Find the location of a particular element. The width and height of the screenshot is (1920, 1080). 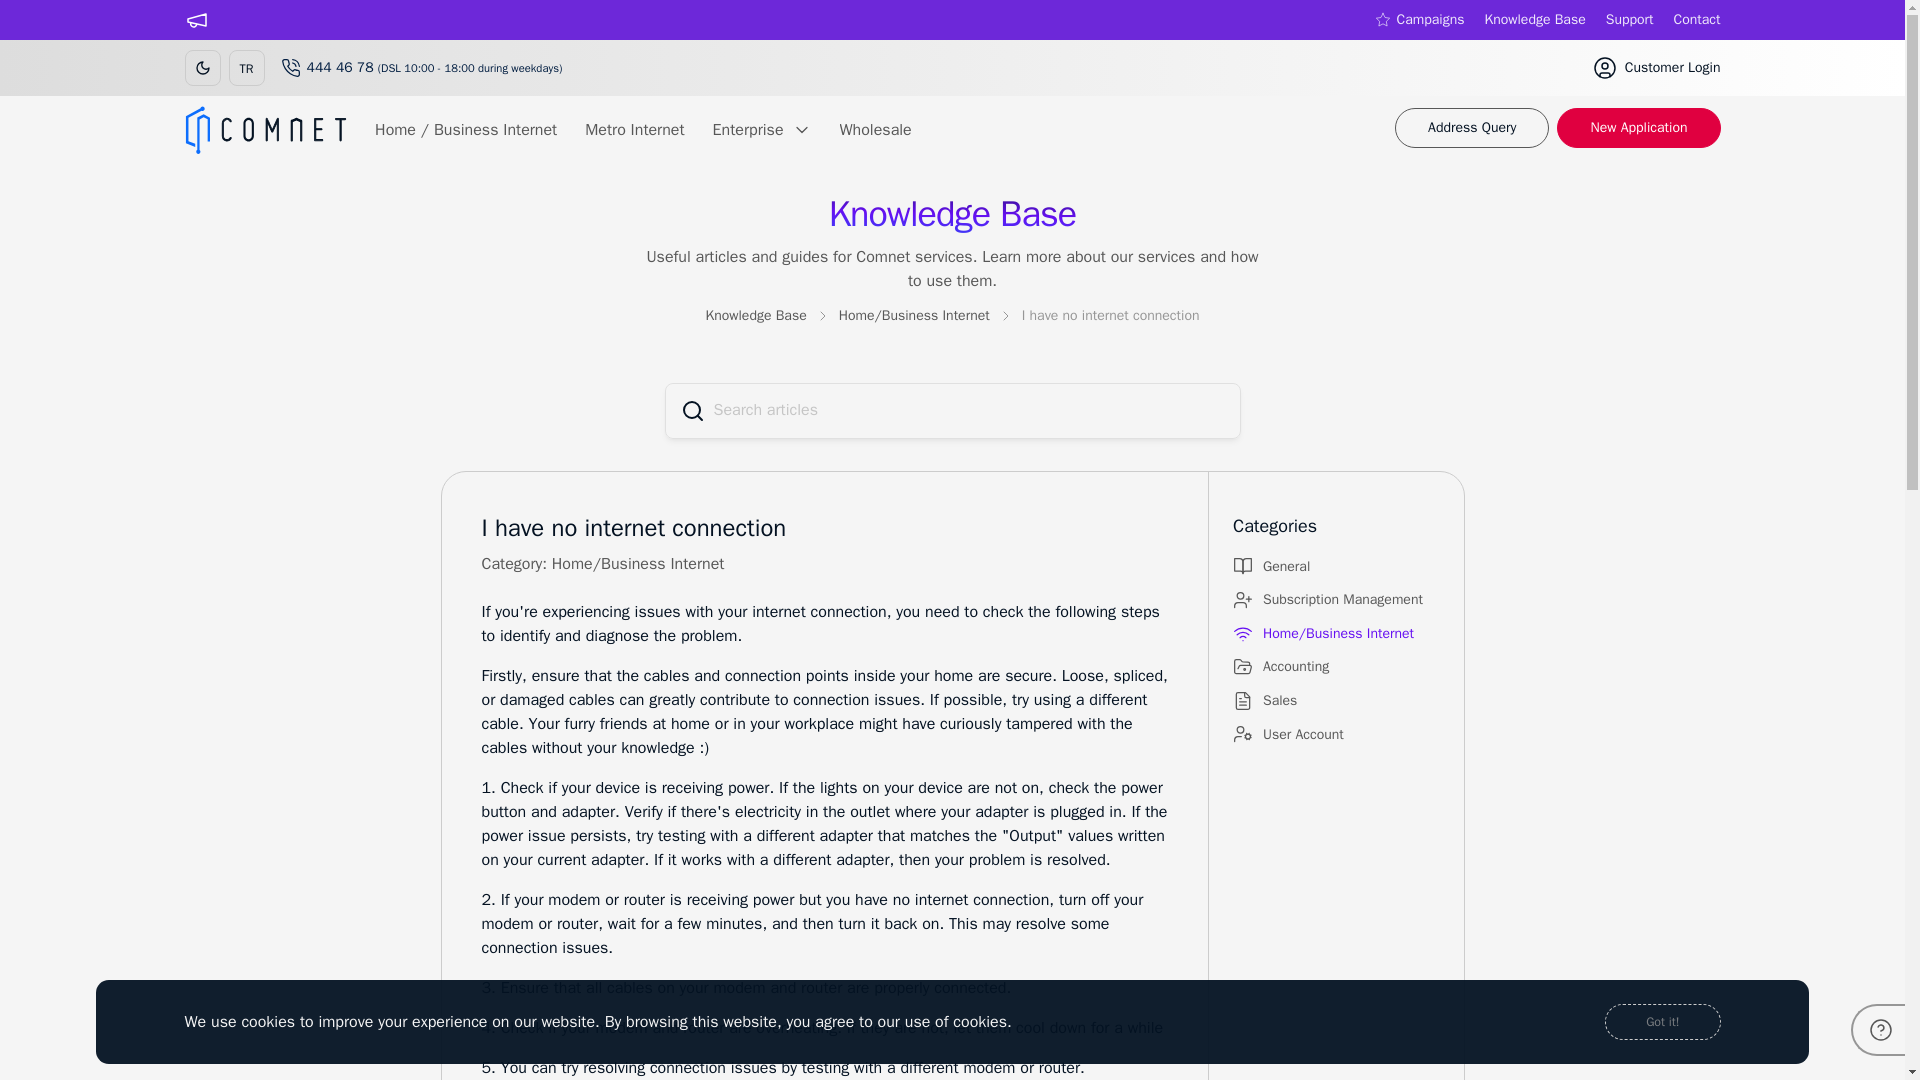

Customer Login is located at coordinates (1656, 68).